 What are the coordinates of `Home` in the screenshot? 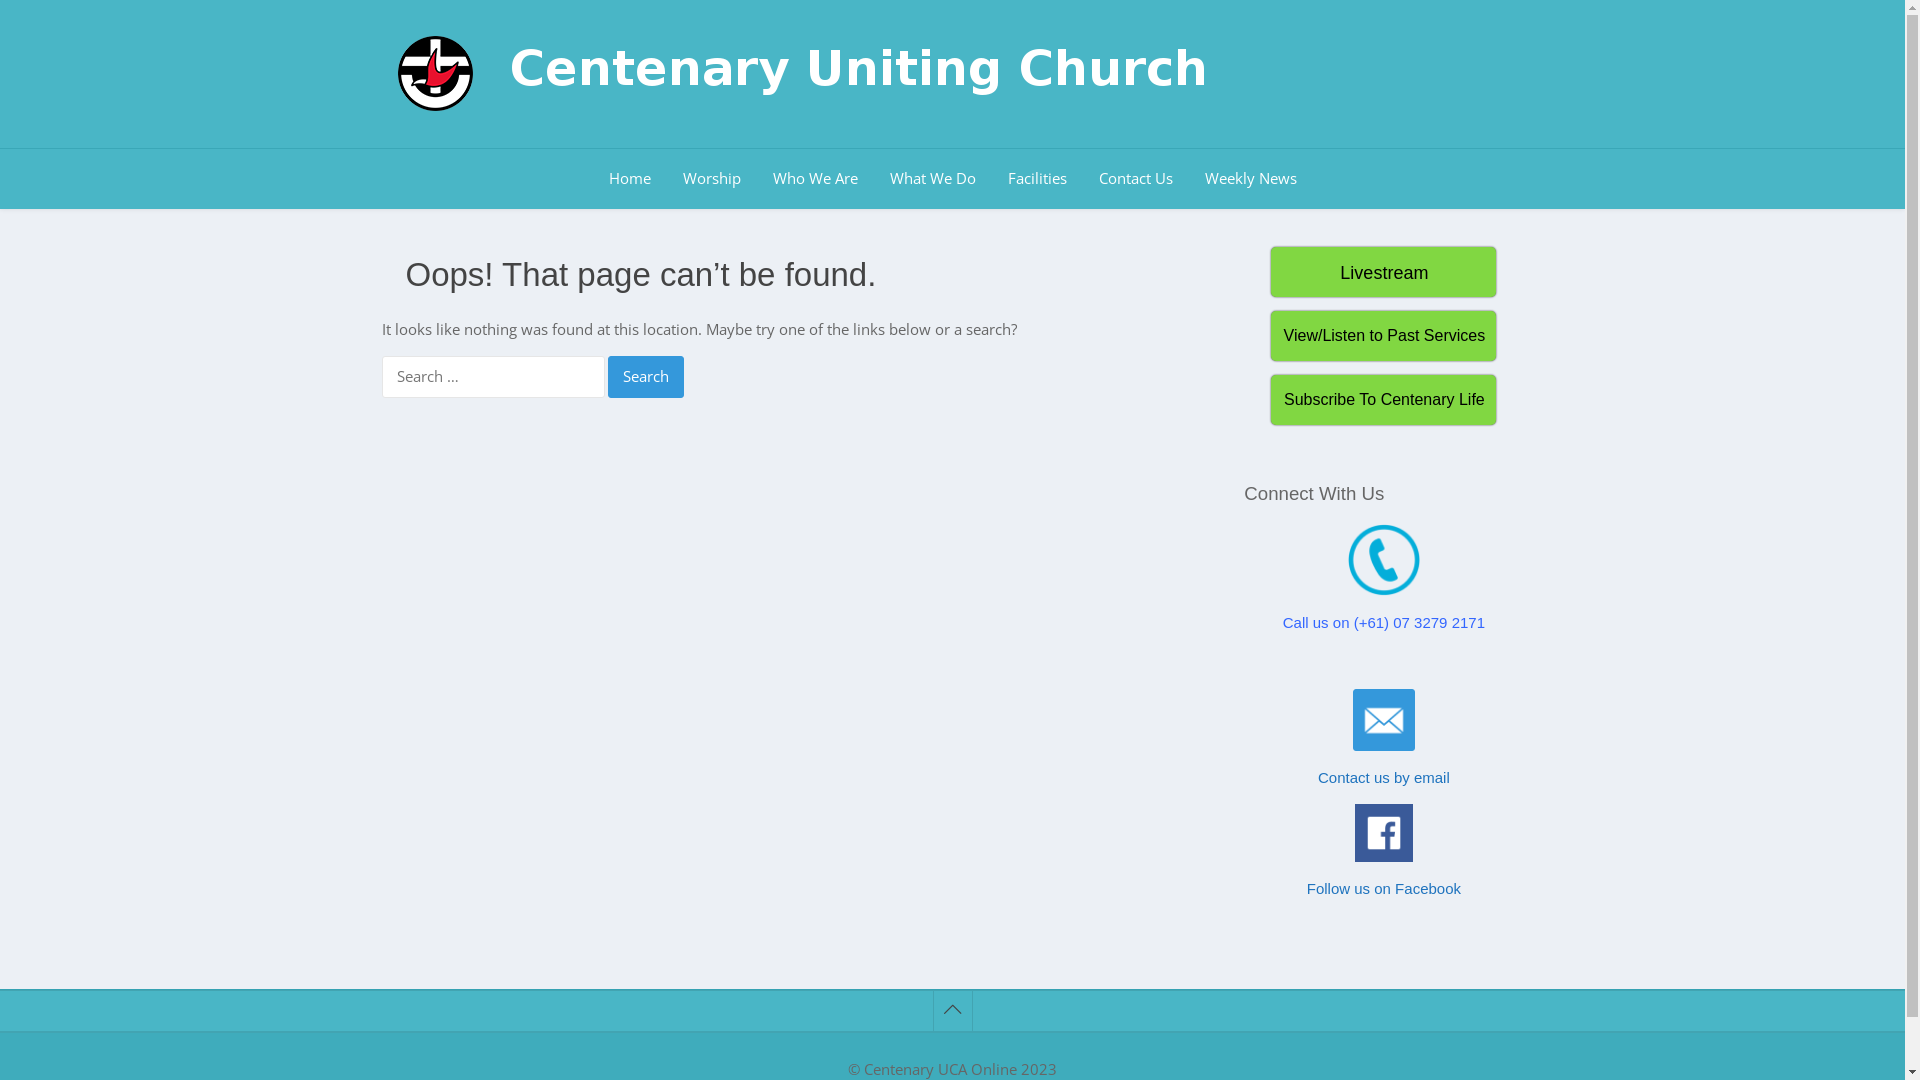 It's located at (629, 179).